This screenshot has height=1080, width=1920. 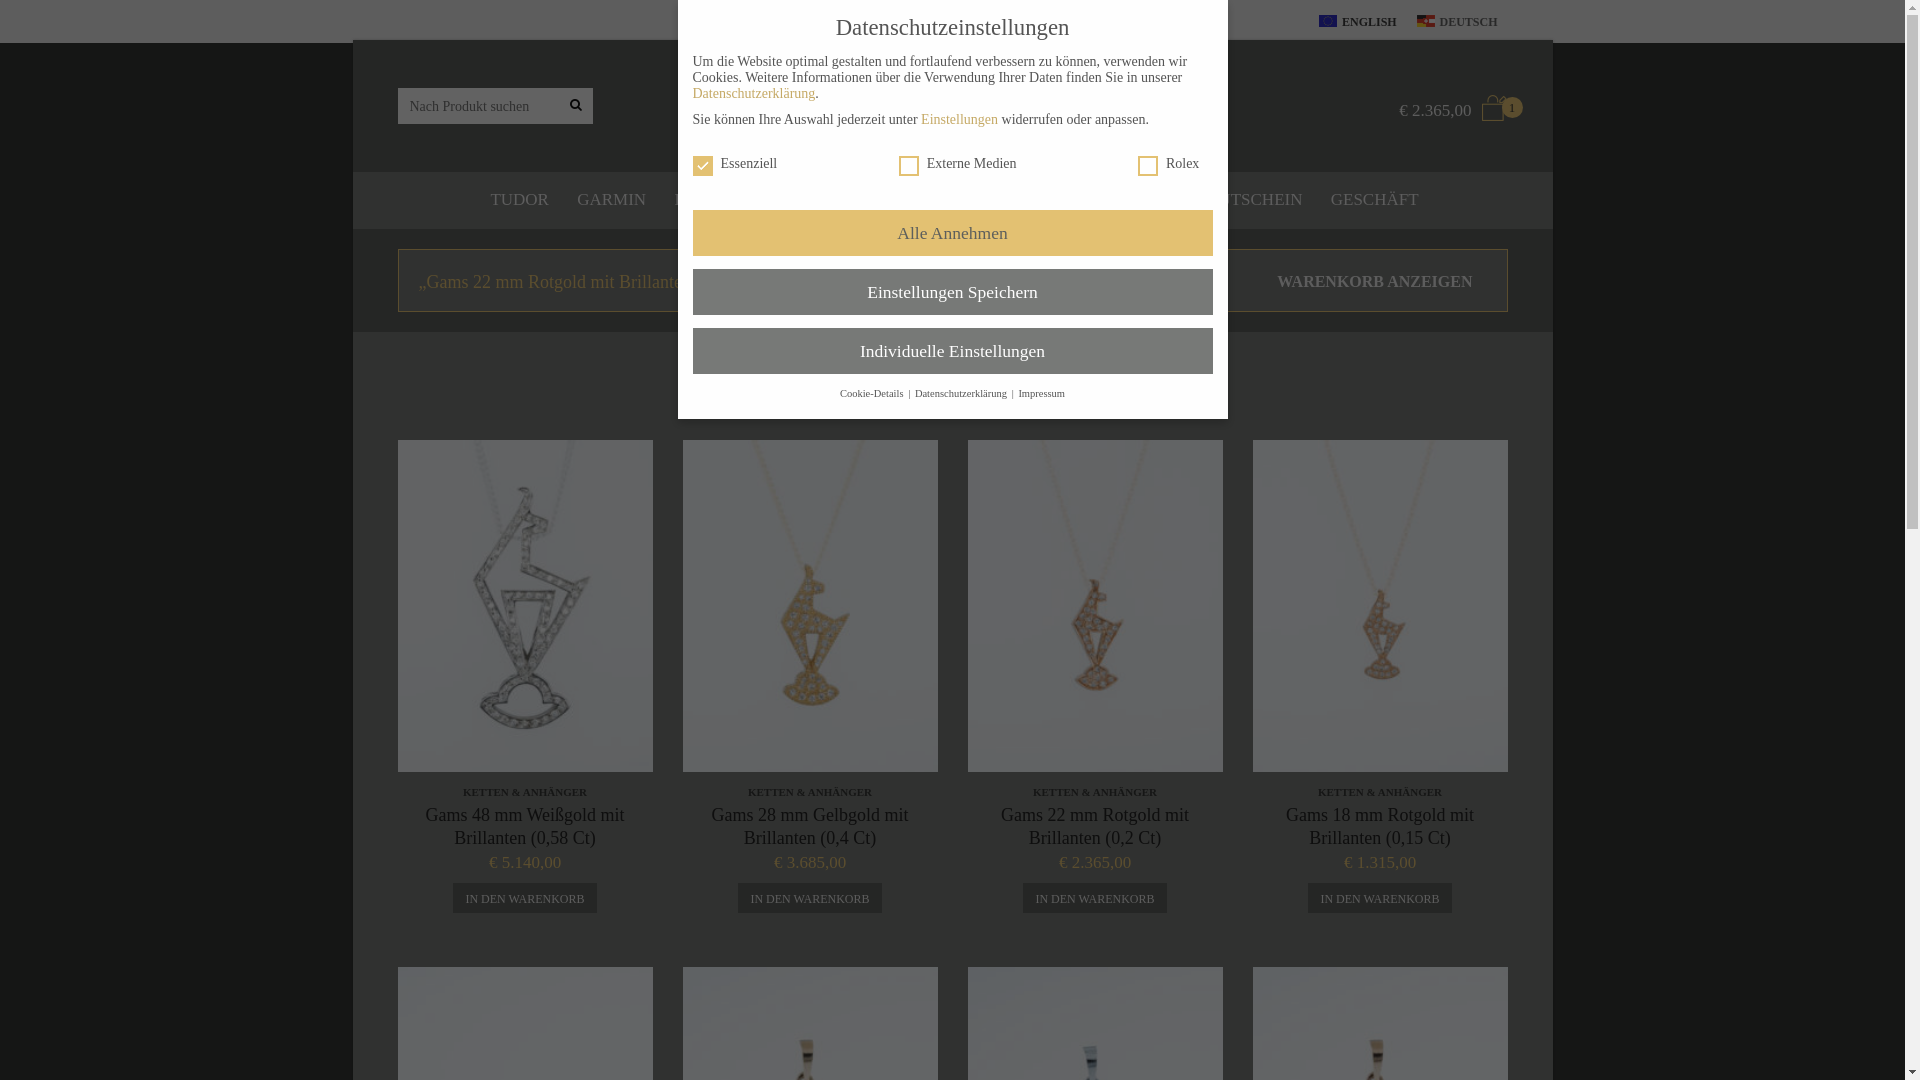 What do you see at coordinates (810, 898) in the screenshot?
I see `IN DEN WARENKORB` at bounding box center [810, 898].